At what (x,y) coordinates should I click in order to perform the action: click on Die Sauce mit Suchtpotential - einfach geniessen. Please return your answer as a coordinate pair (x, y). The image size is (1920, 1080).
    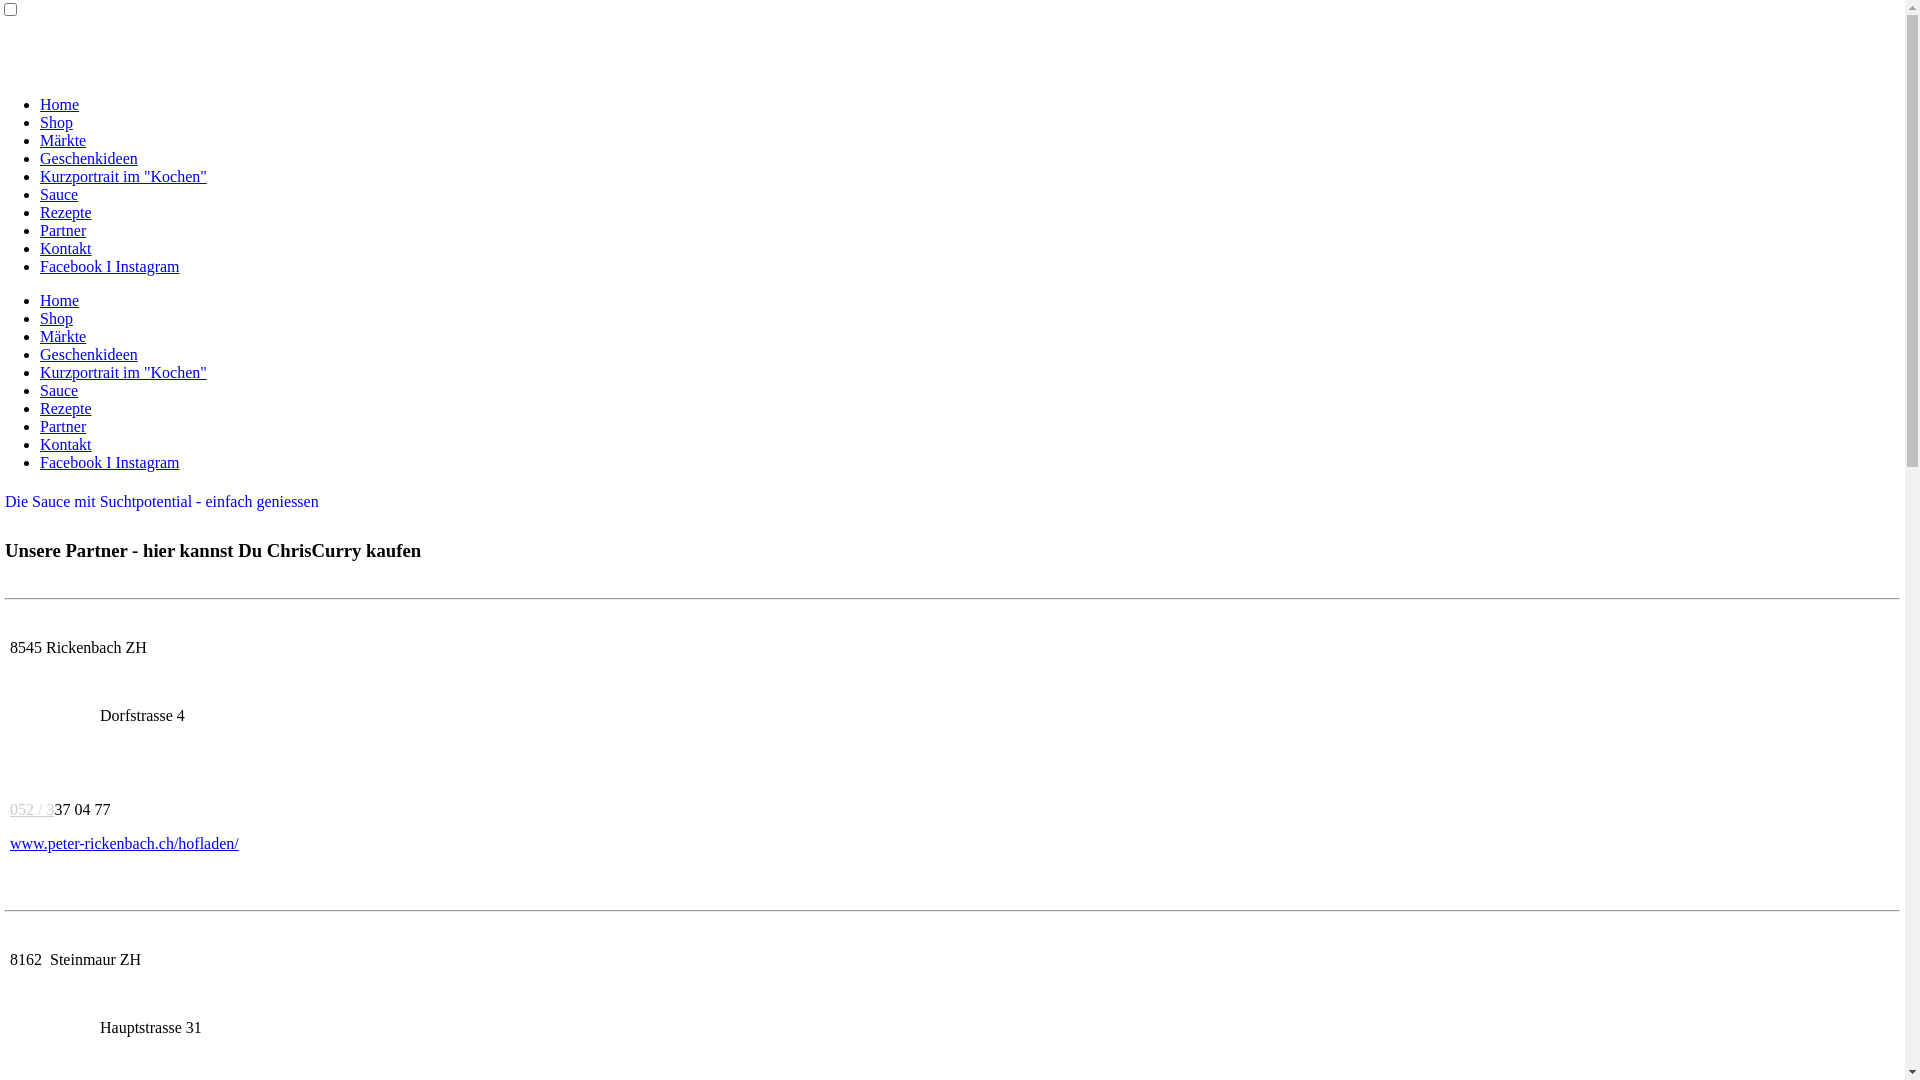
    Looking at the image, I should click on (162, 502).